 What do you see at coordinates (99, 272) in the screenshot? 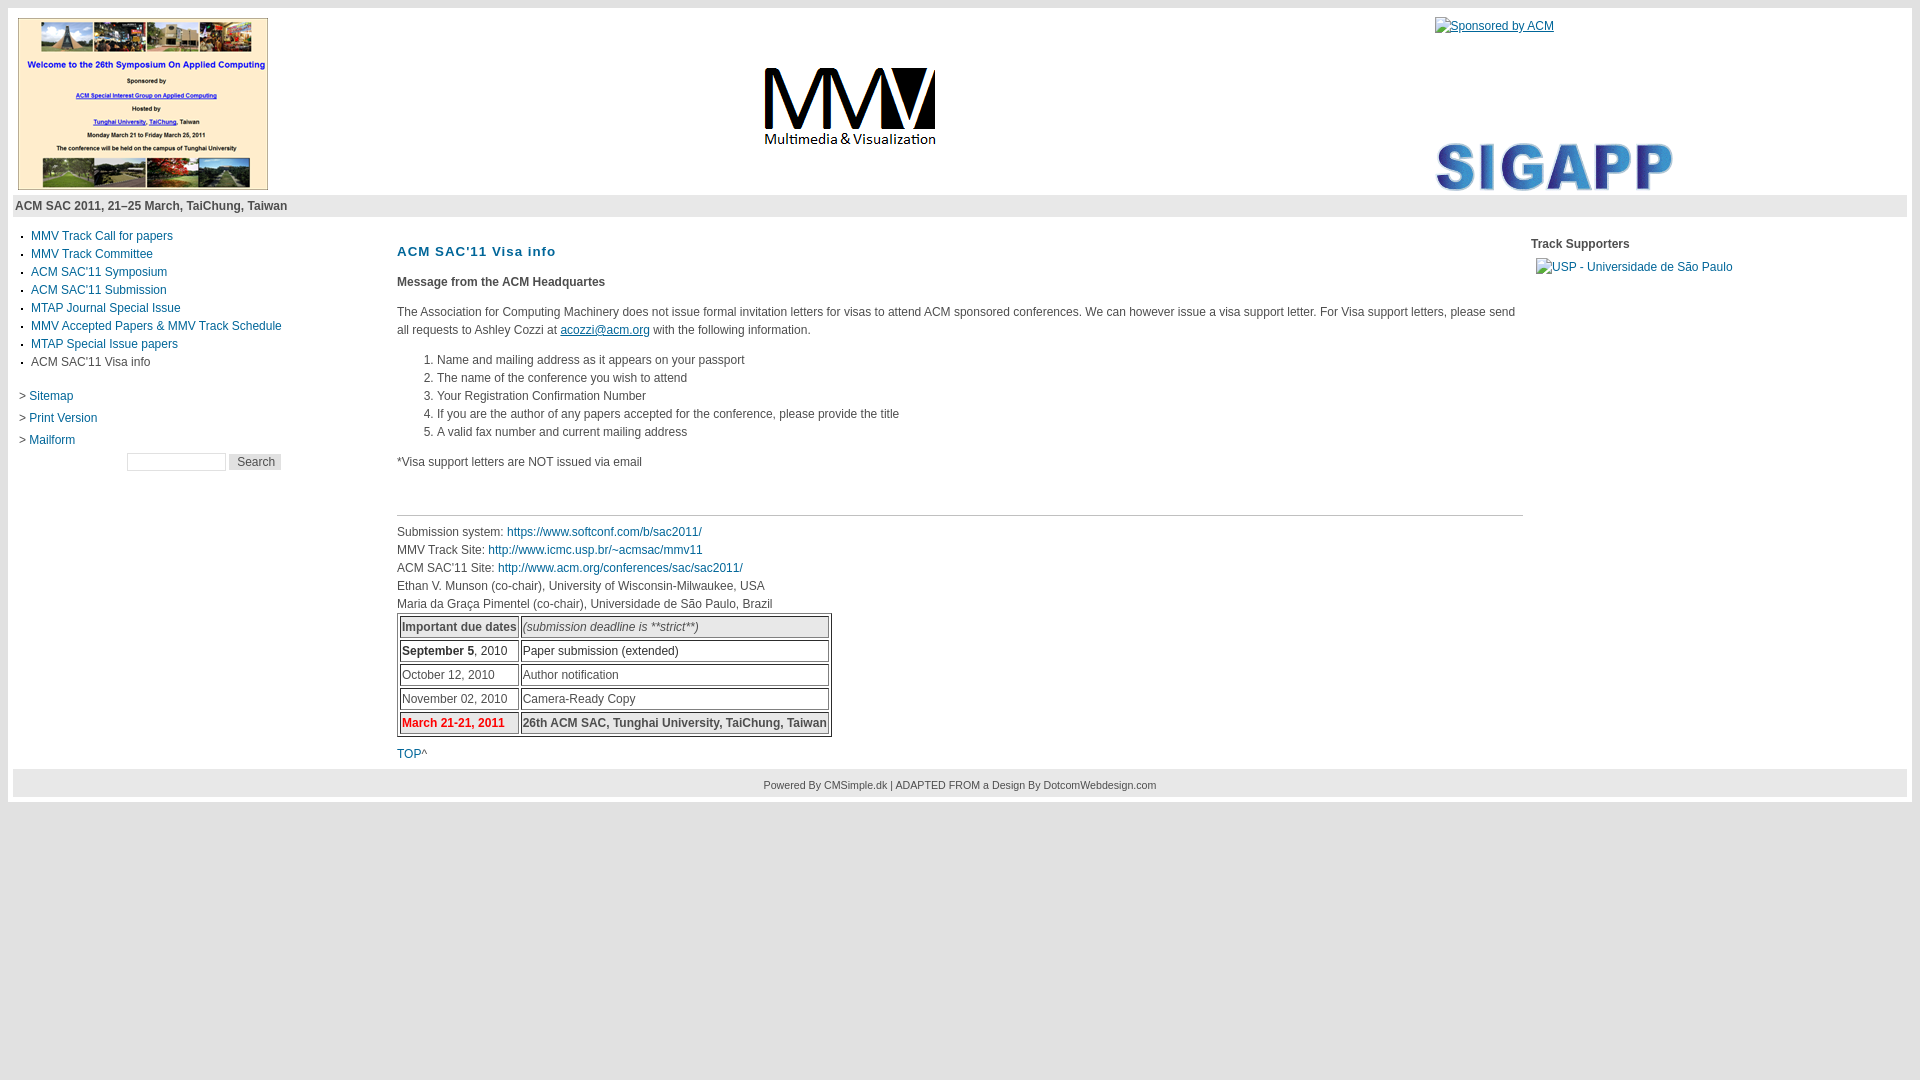
I see `ACM SAC'11 Symposium` at bounding box center [99, 272].